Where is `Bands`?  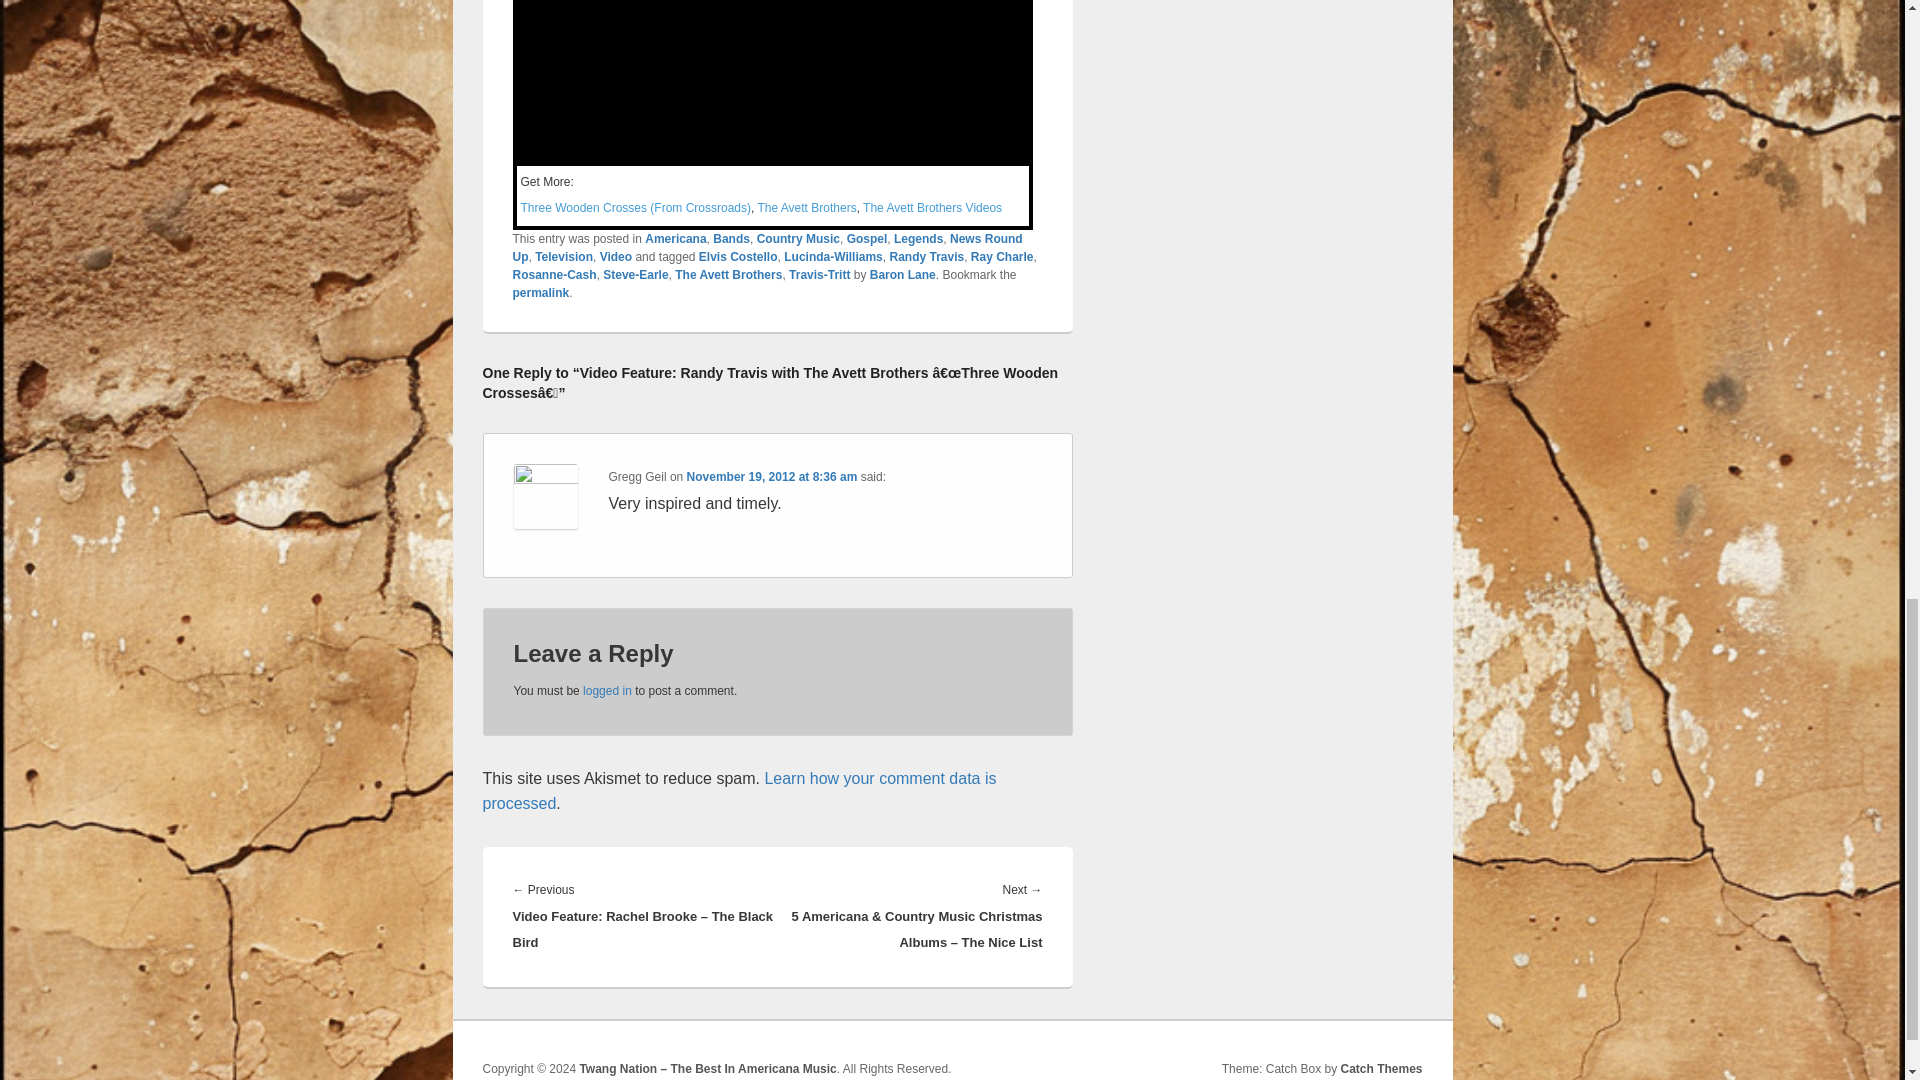
Bands is located at coordinates (731, 239).